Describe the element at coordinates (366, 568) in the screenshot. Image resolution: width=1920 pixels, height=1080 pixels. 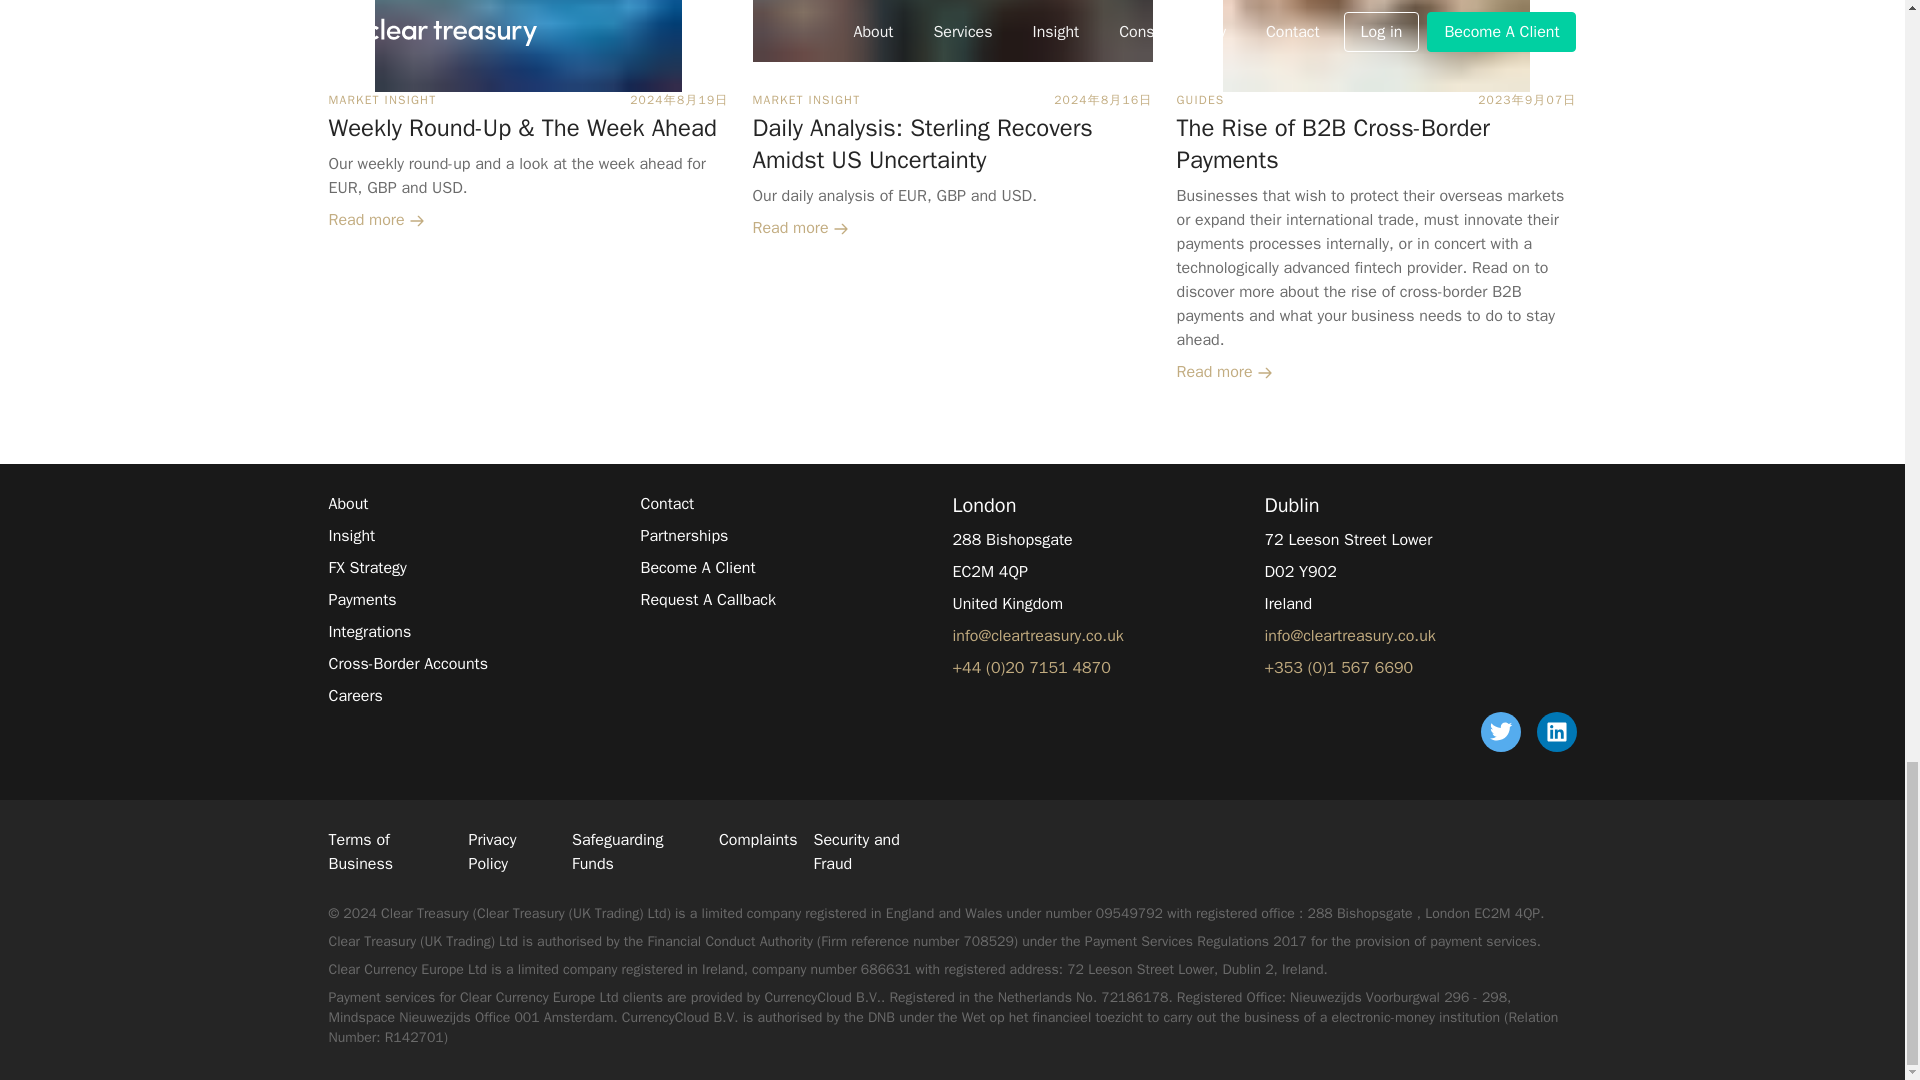
I see `FX Strategy` at that location.